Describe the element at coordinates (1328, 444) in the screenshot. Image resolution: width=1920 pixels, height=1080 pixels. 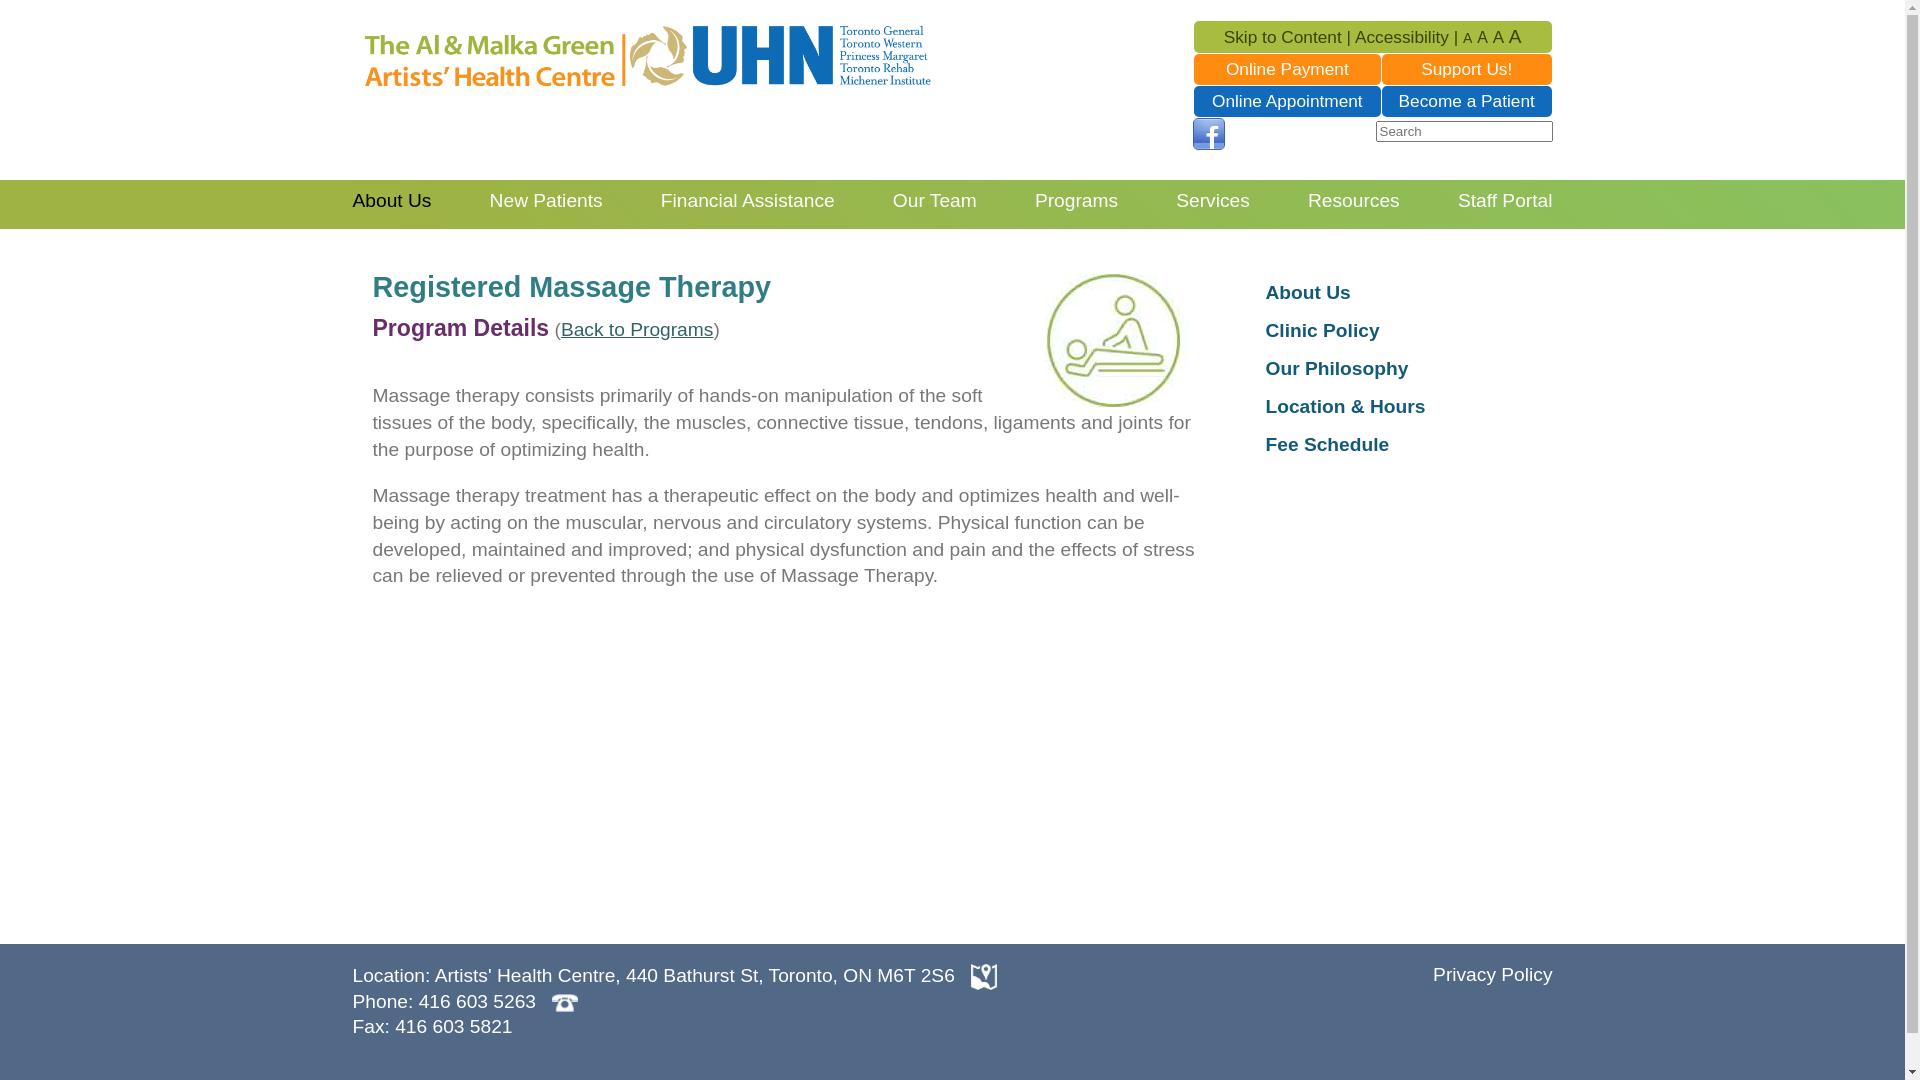
I see `Fee Schedule` at that location.